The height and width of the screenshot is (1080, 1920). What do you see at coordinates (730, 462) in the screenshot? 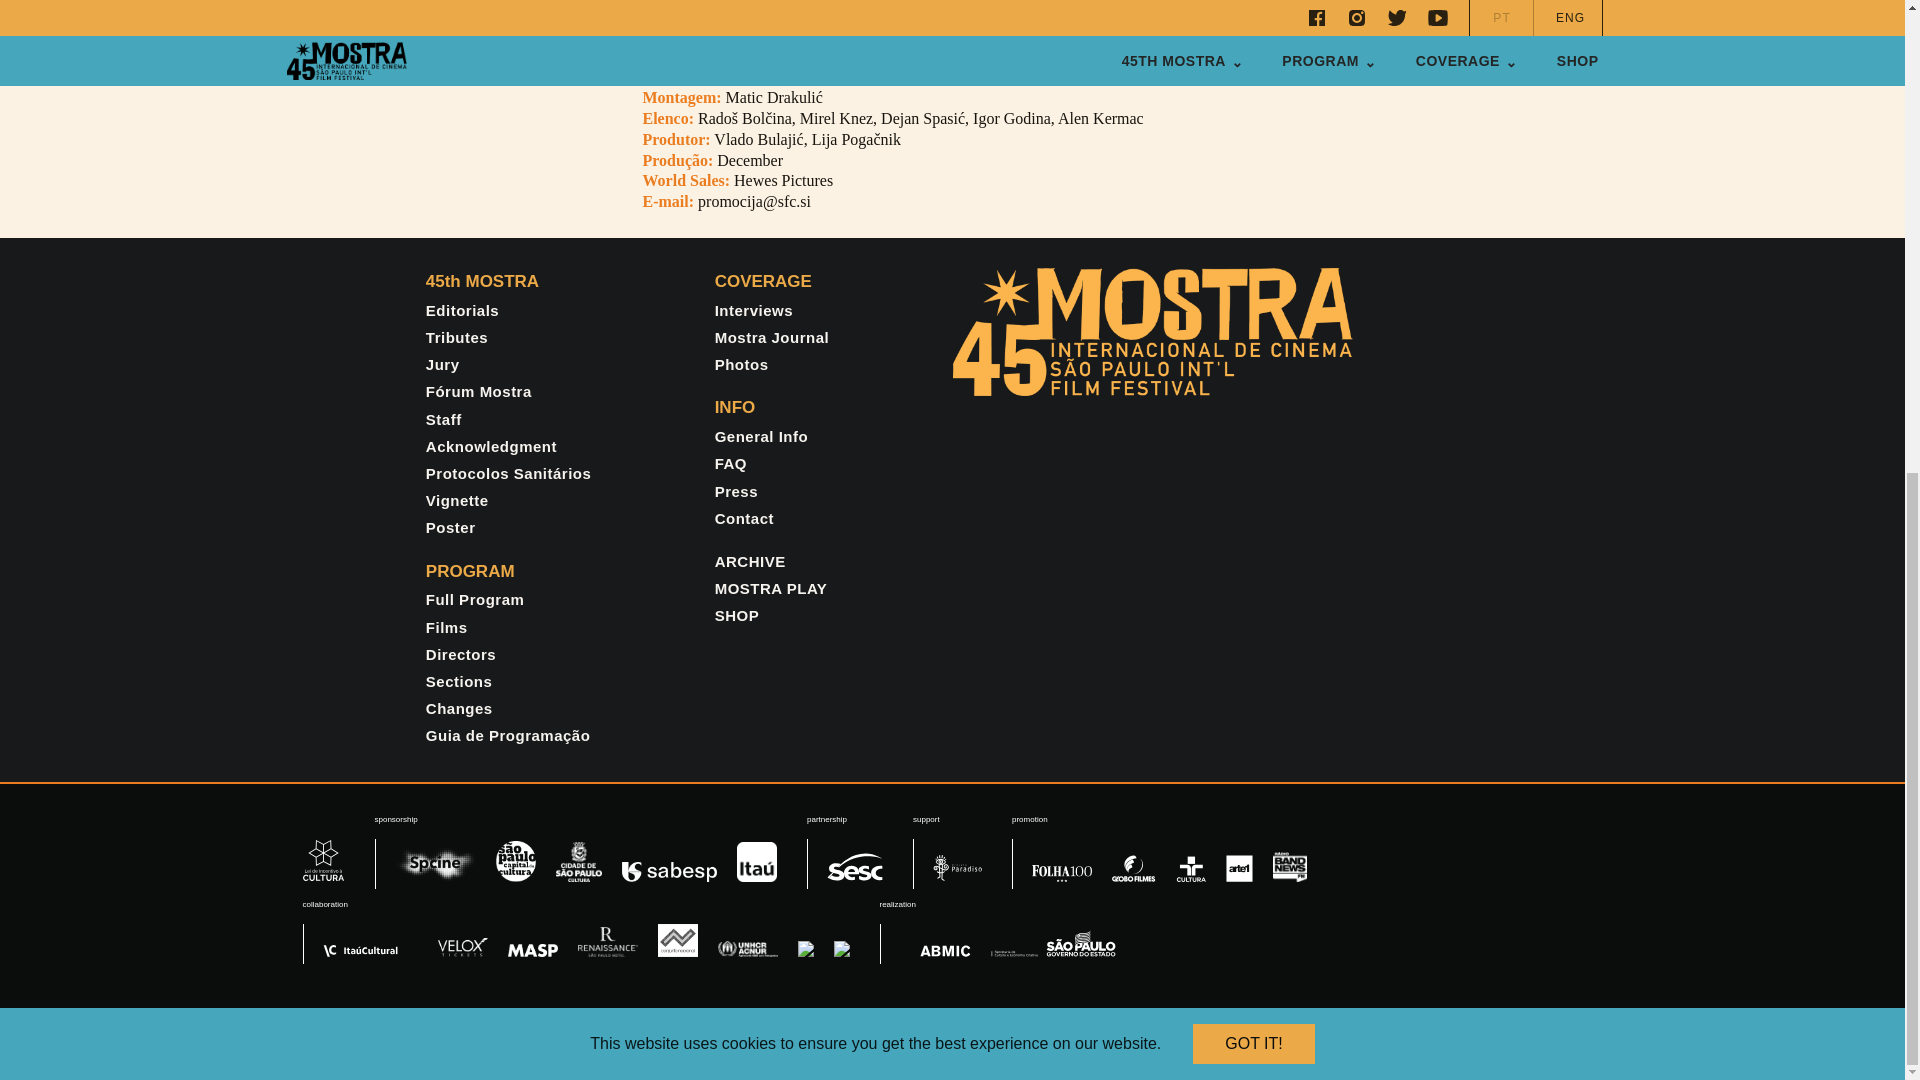
I see `FAQ` at bounding box center [730, 462].